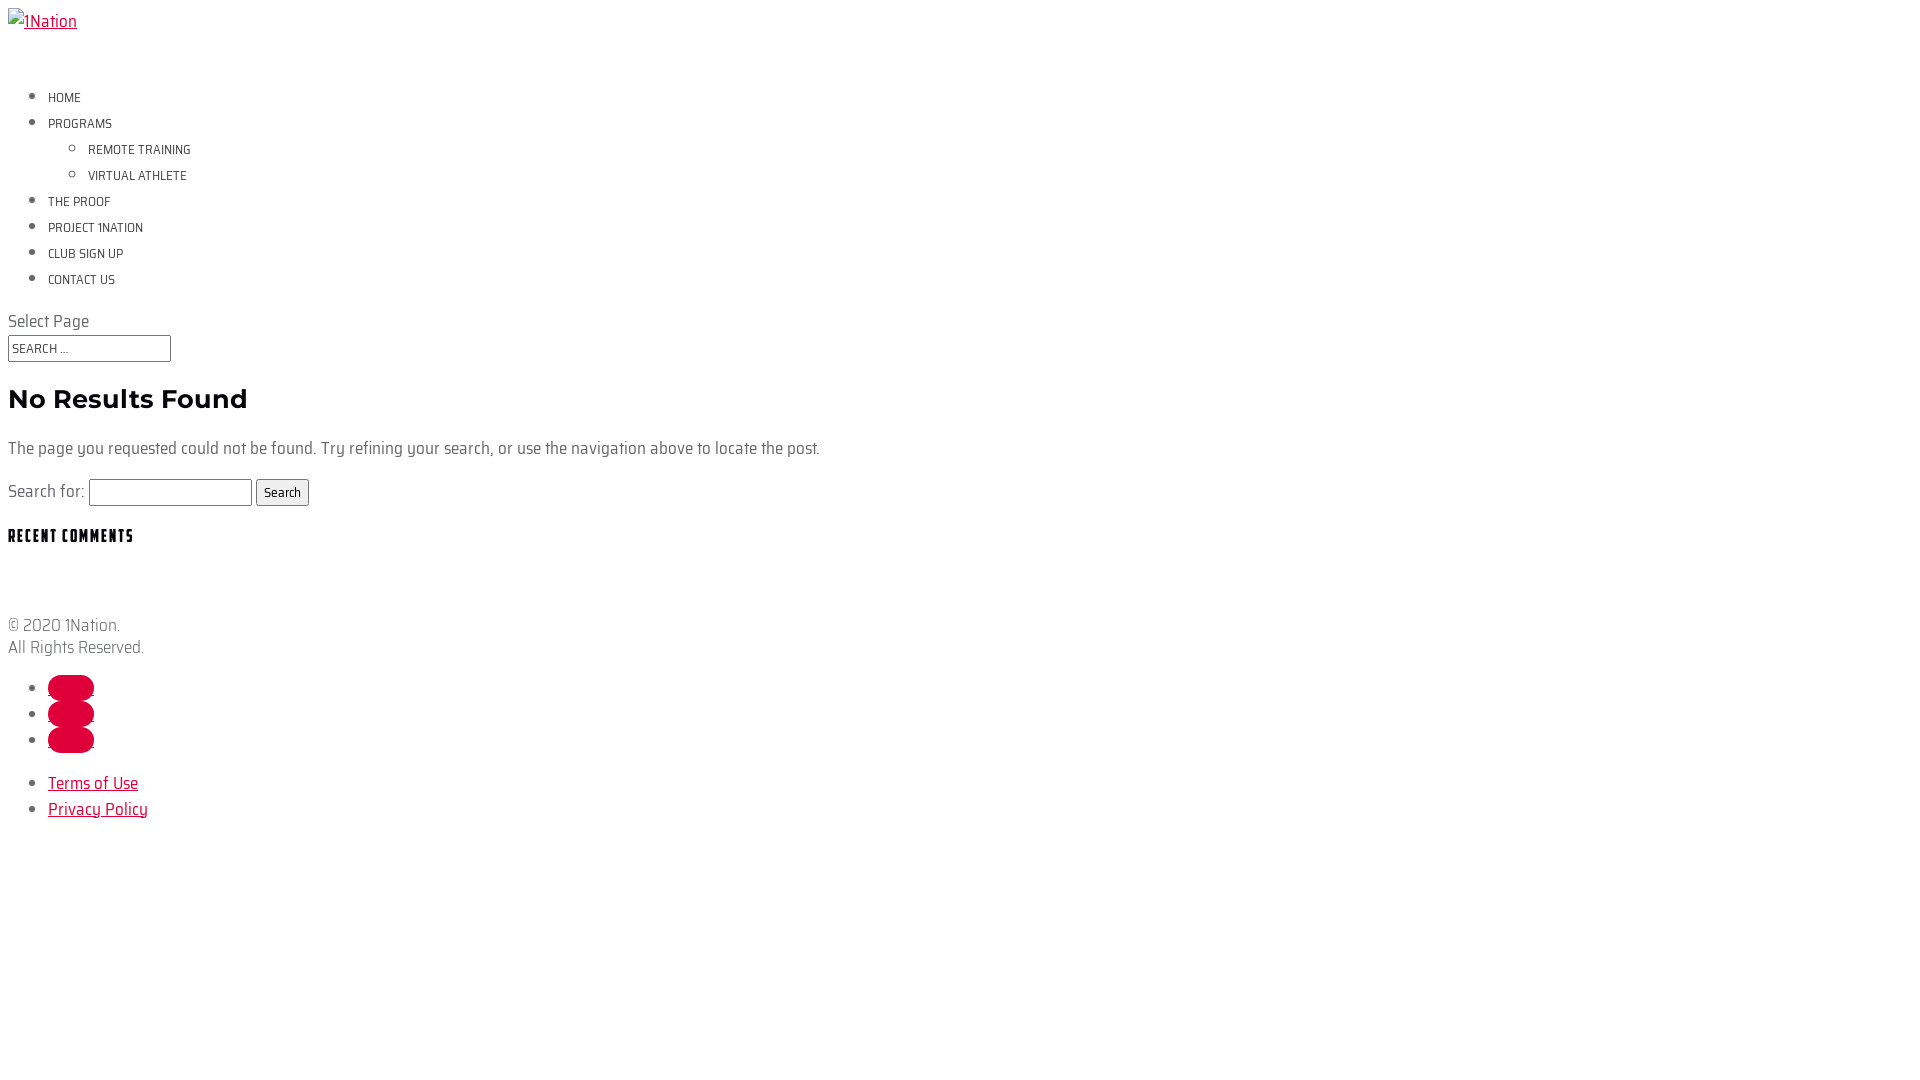  What do you see at coordinates (82, 286) in the screenshot?
I see `CONTACT US` at bounding box center [82, 286].